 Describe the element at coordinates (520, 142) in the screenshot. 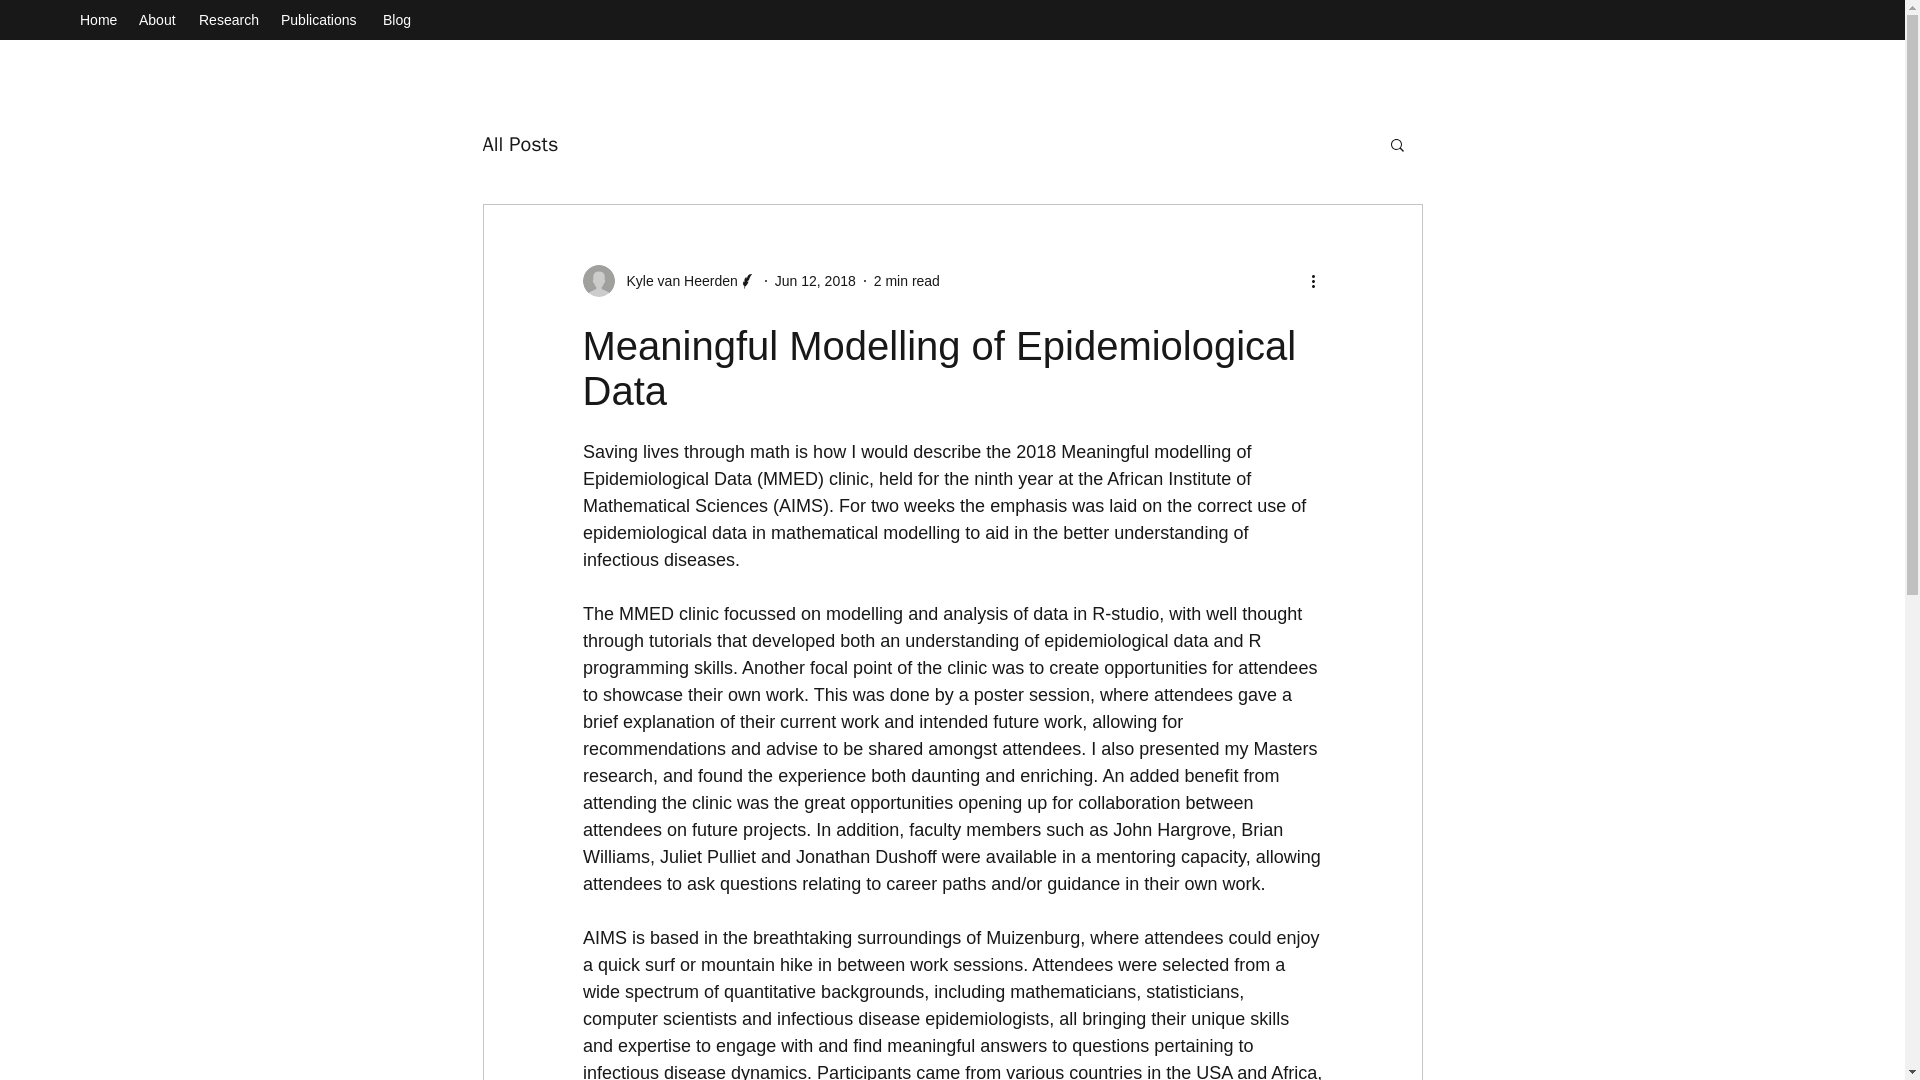

I see `All Posts` at that location.